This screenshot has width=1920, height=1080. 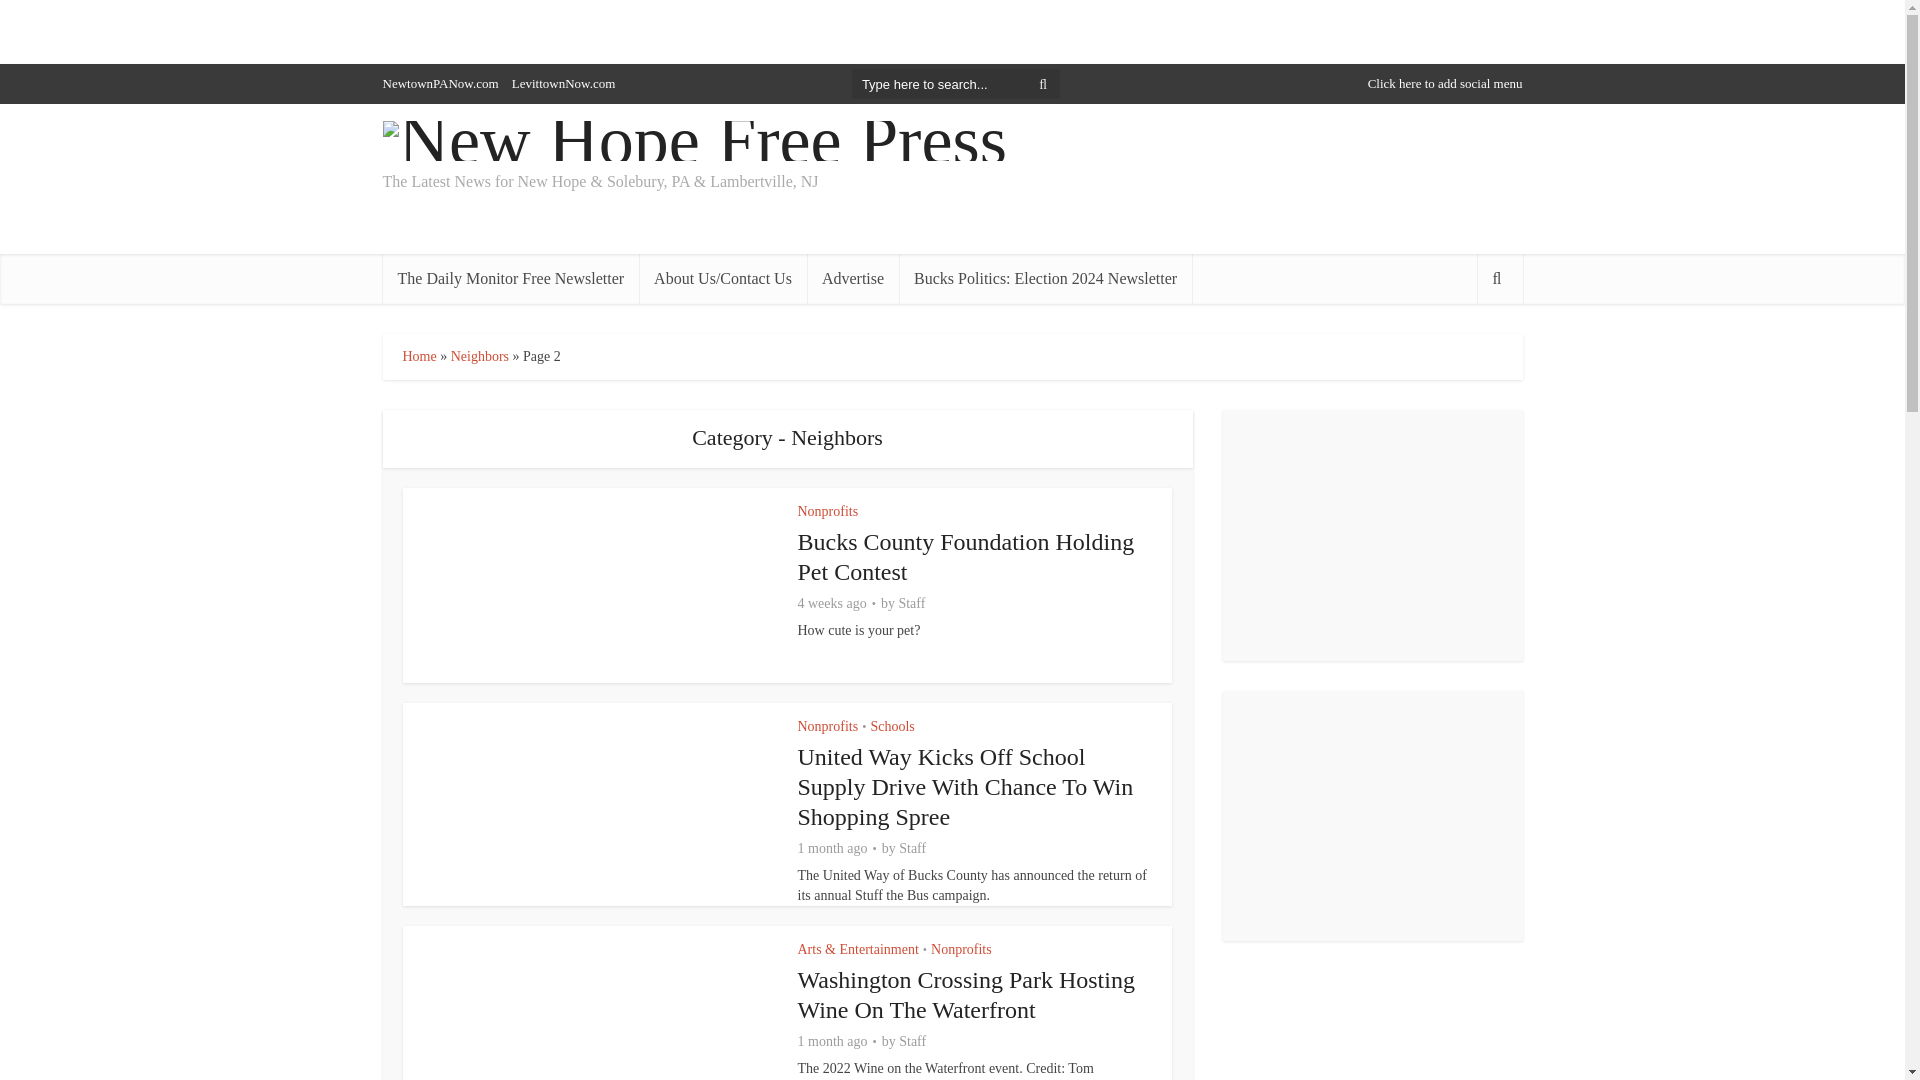 What do you see at coordinates (956, 84) in the screenshot?
I see `Type here to search...` at bounding box center [956, 84].